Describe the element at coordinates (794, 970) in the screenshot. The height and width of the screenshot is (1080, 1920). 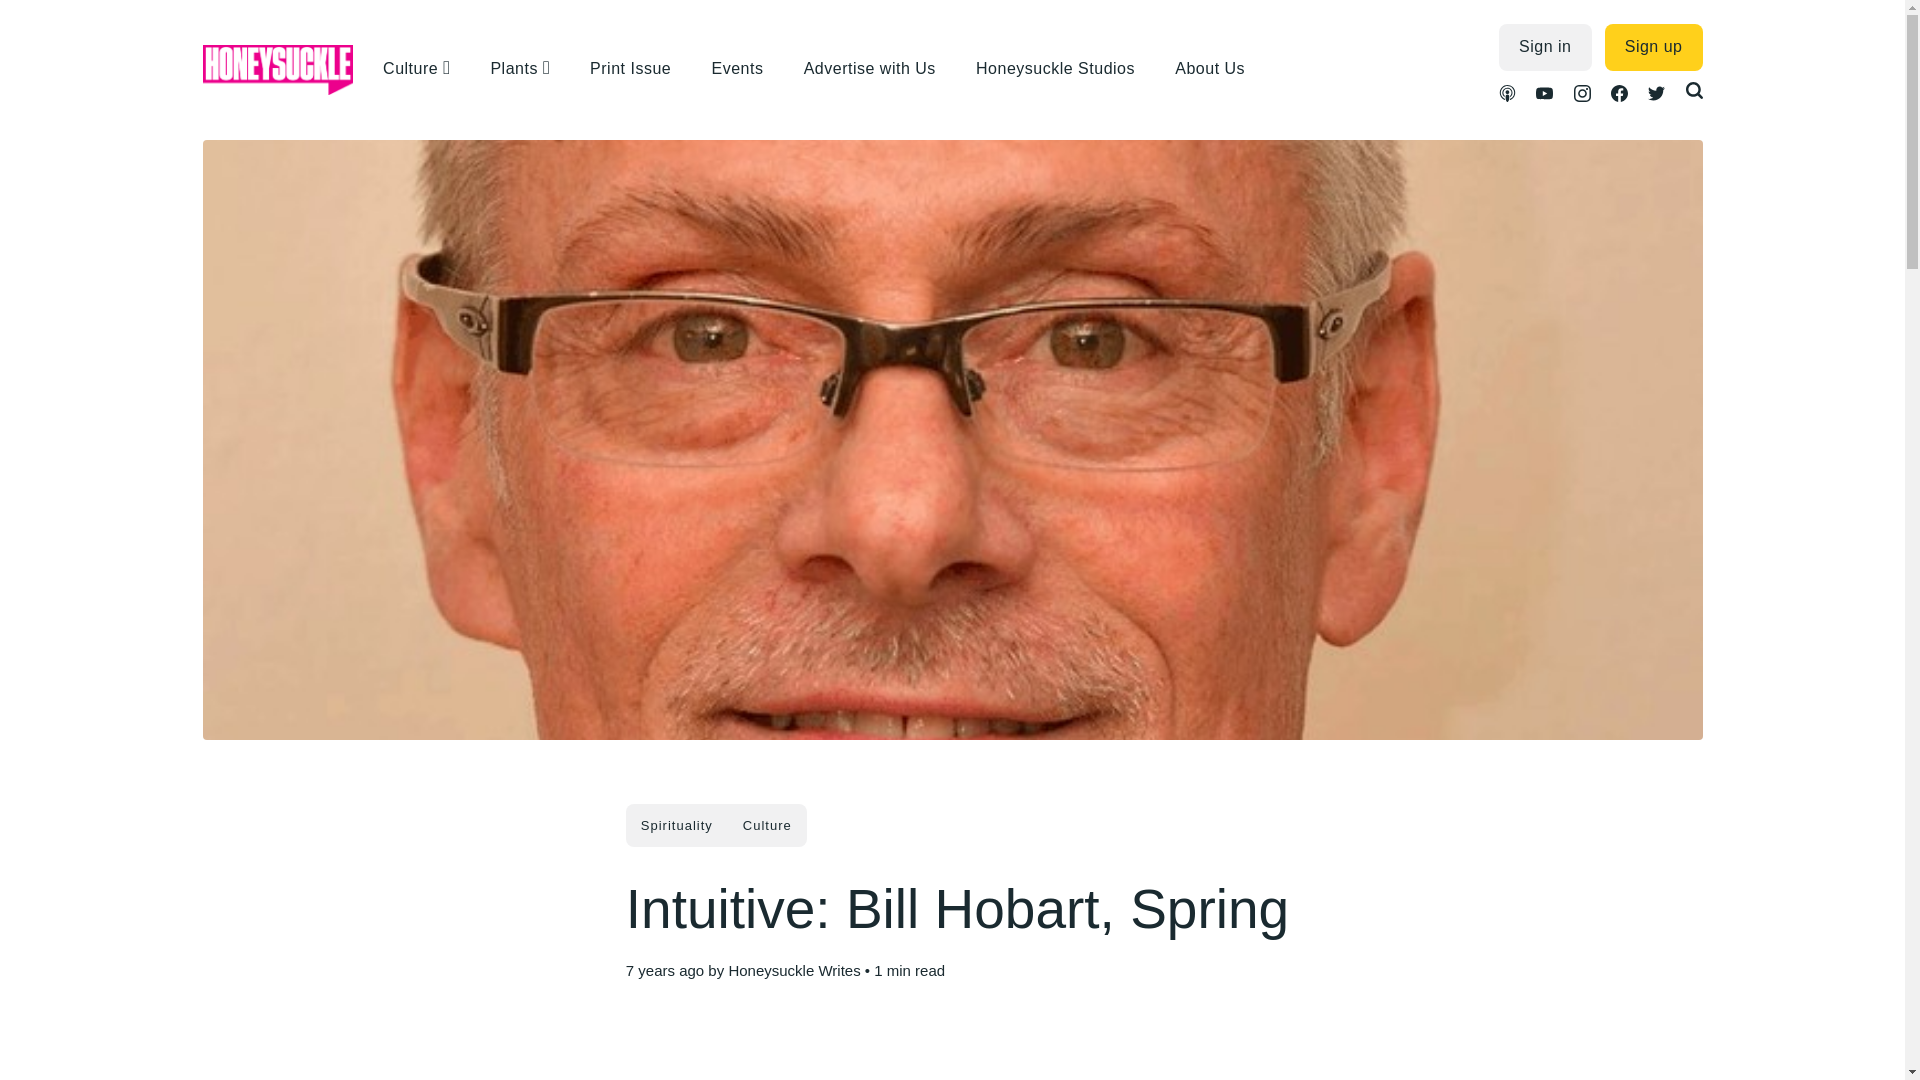
I see `Honeysuckle Writes` at that location.